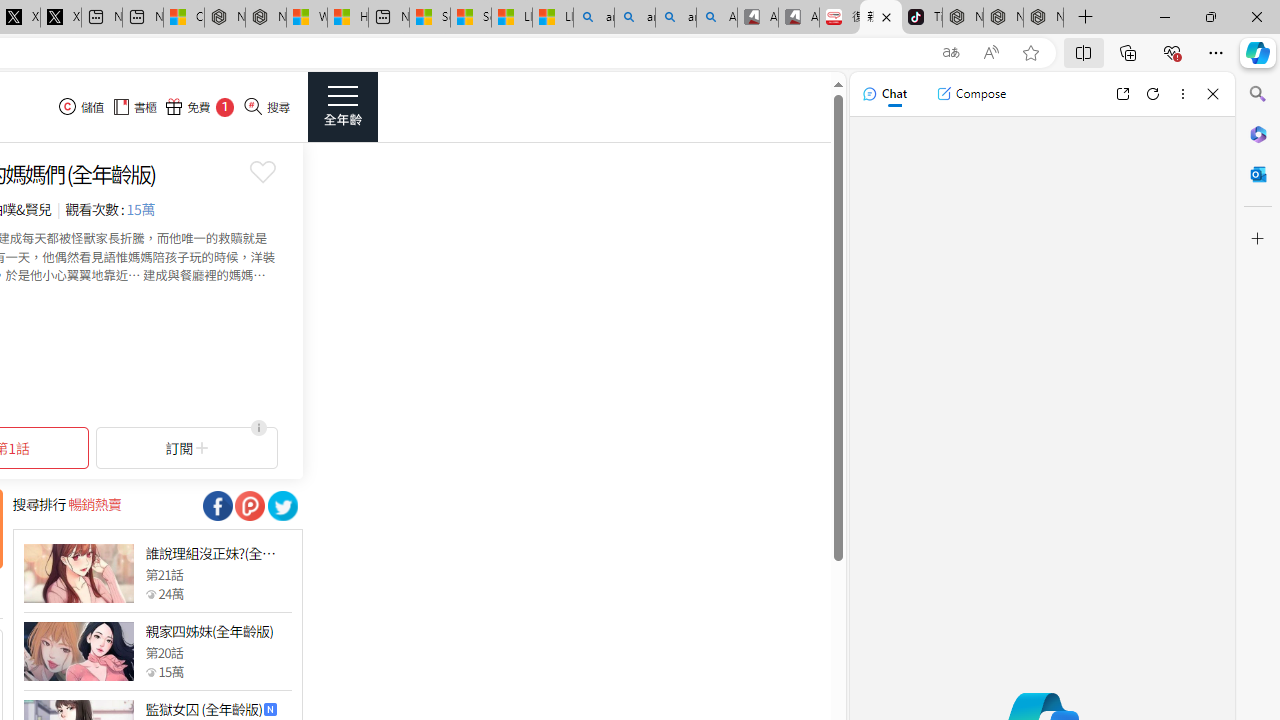 The width and height of the screenshot is (1280, 720). What do you see at coordinates (717, 18) in the screenshot?
I see `Amazon Echo Robot - Search Images` at bounding box center [717, 18].